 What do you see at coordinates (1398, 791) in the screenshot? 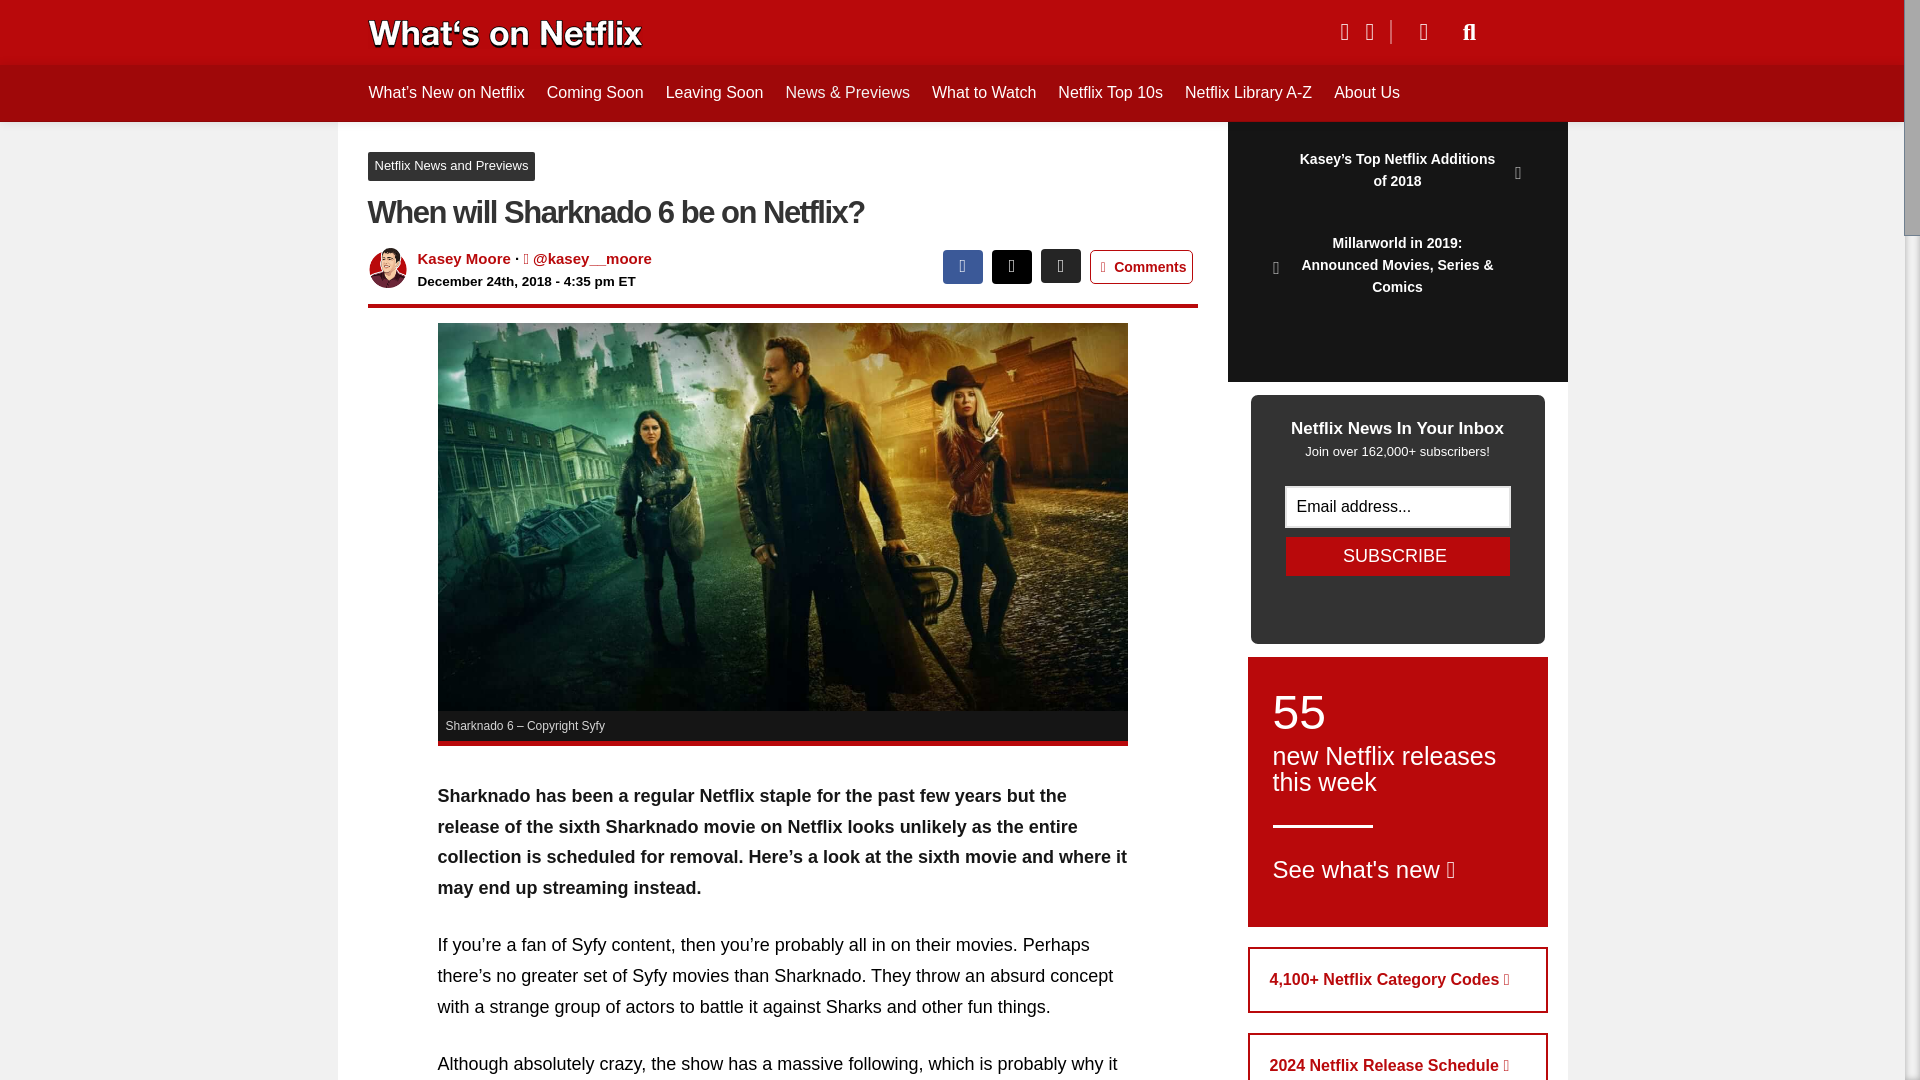
I see `Netflix Top 10s` at bounding box center [1398, 791].